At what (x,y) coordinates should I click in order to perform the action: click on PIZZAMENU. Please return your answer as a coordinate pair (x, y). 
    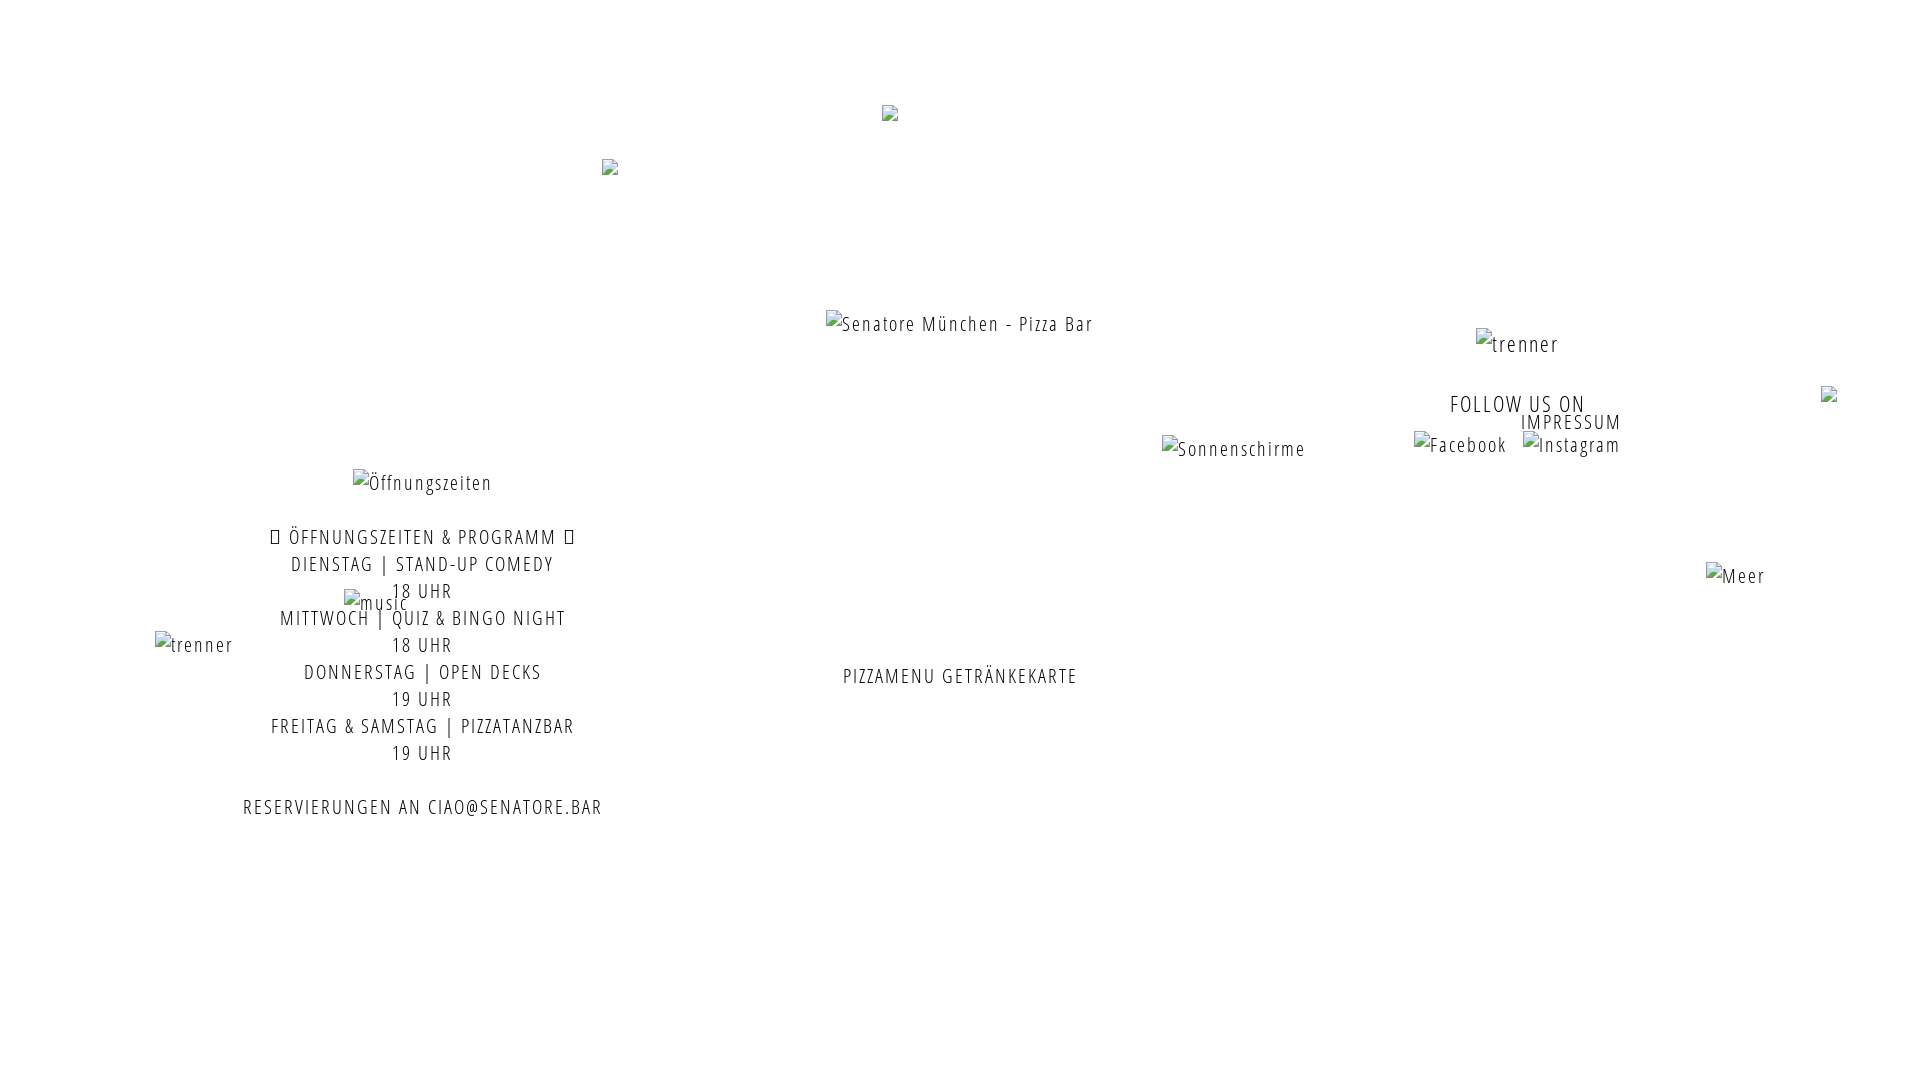
    Looking at the image, I should click on (888, 676).